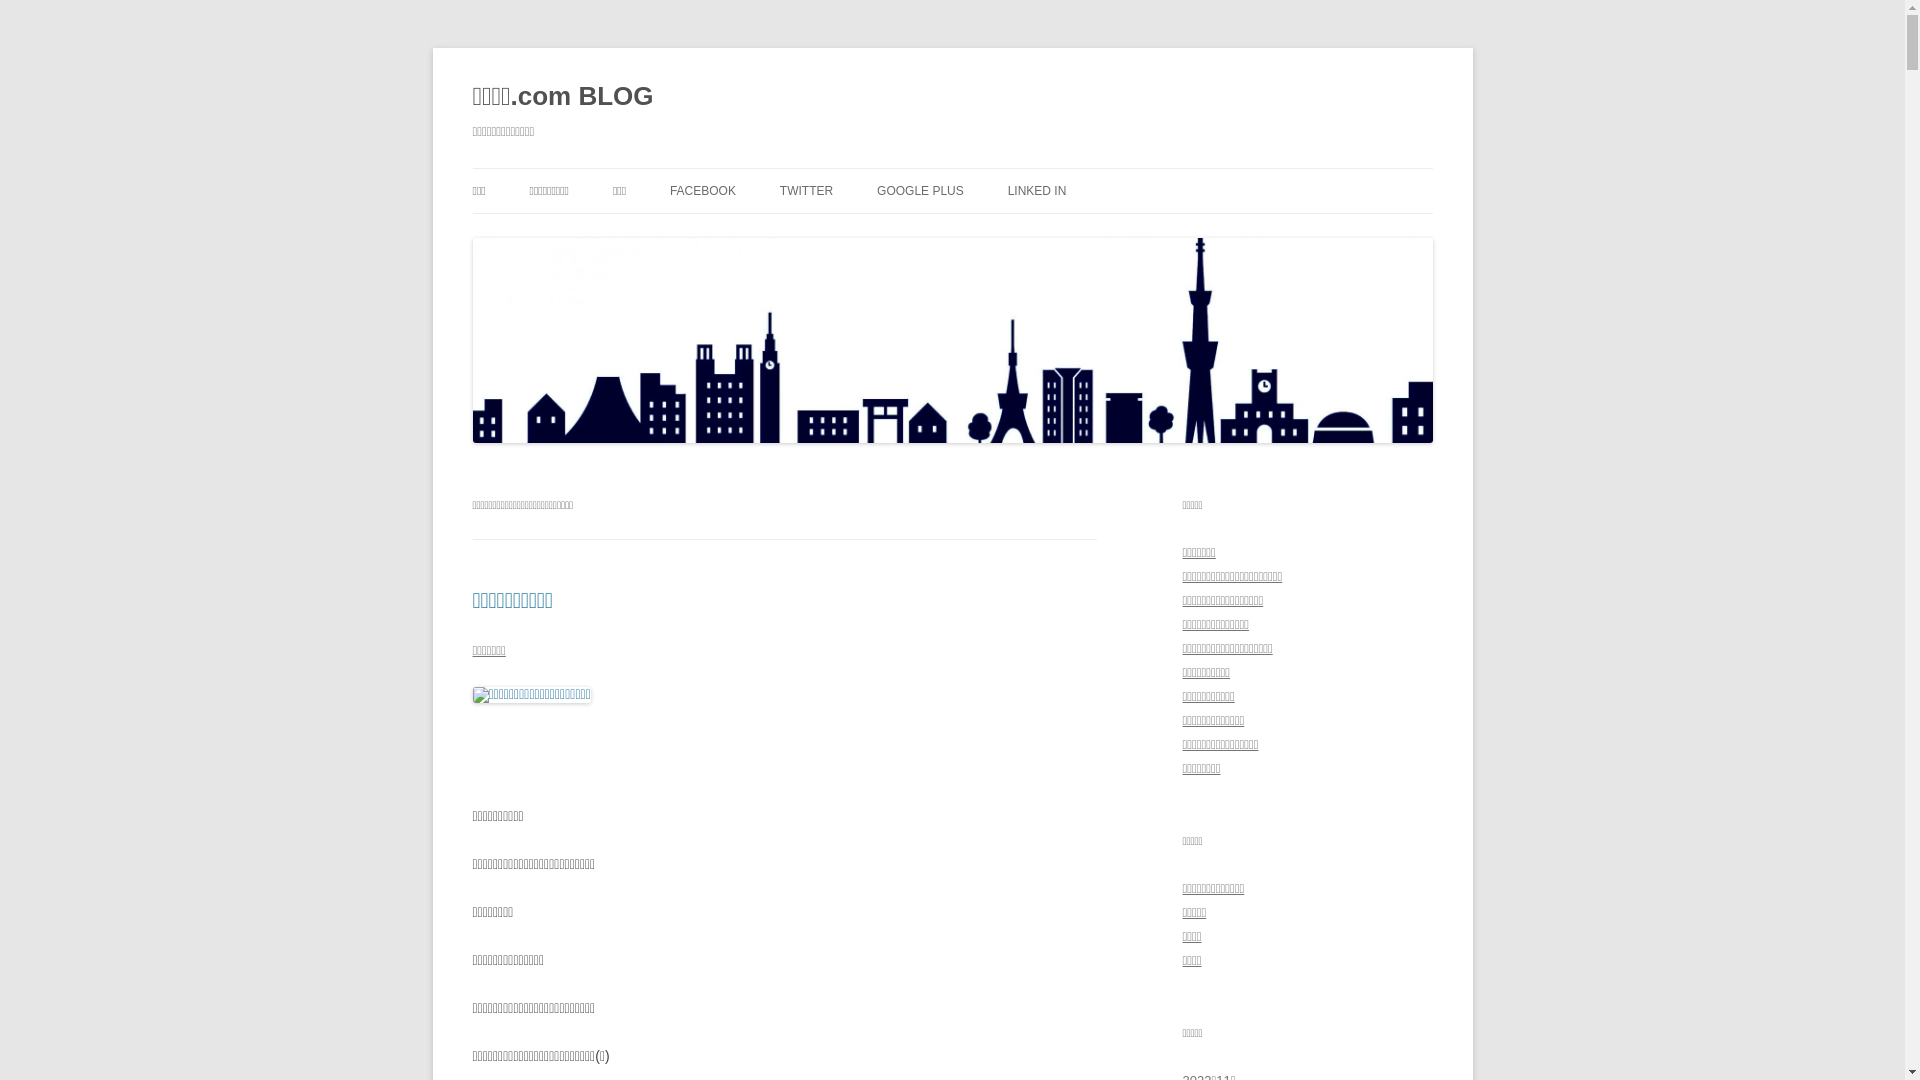 This screenshot has height=1080, width=1920. What do you see at coordinates (703, 191) in the screenshot?
I see `FACEBOOK` at bounding box center [703, 191].